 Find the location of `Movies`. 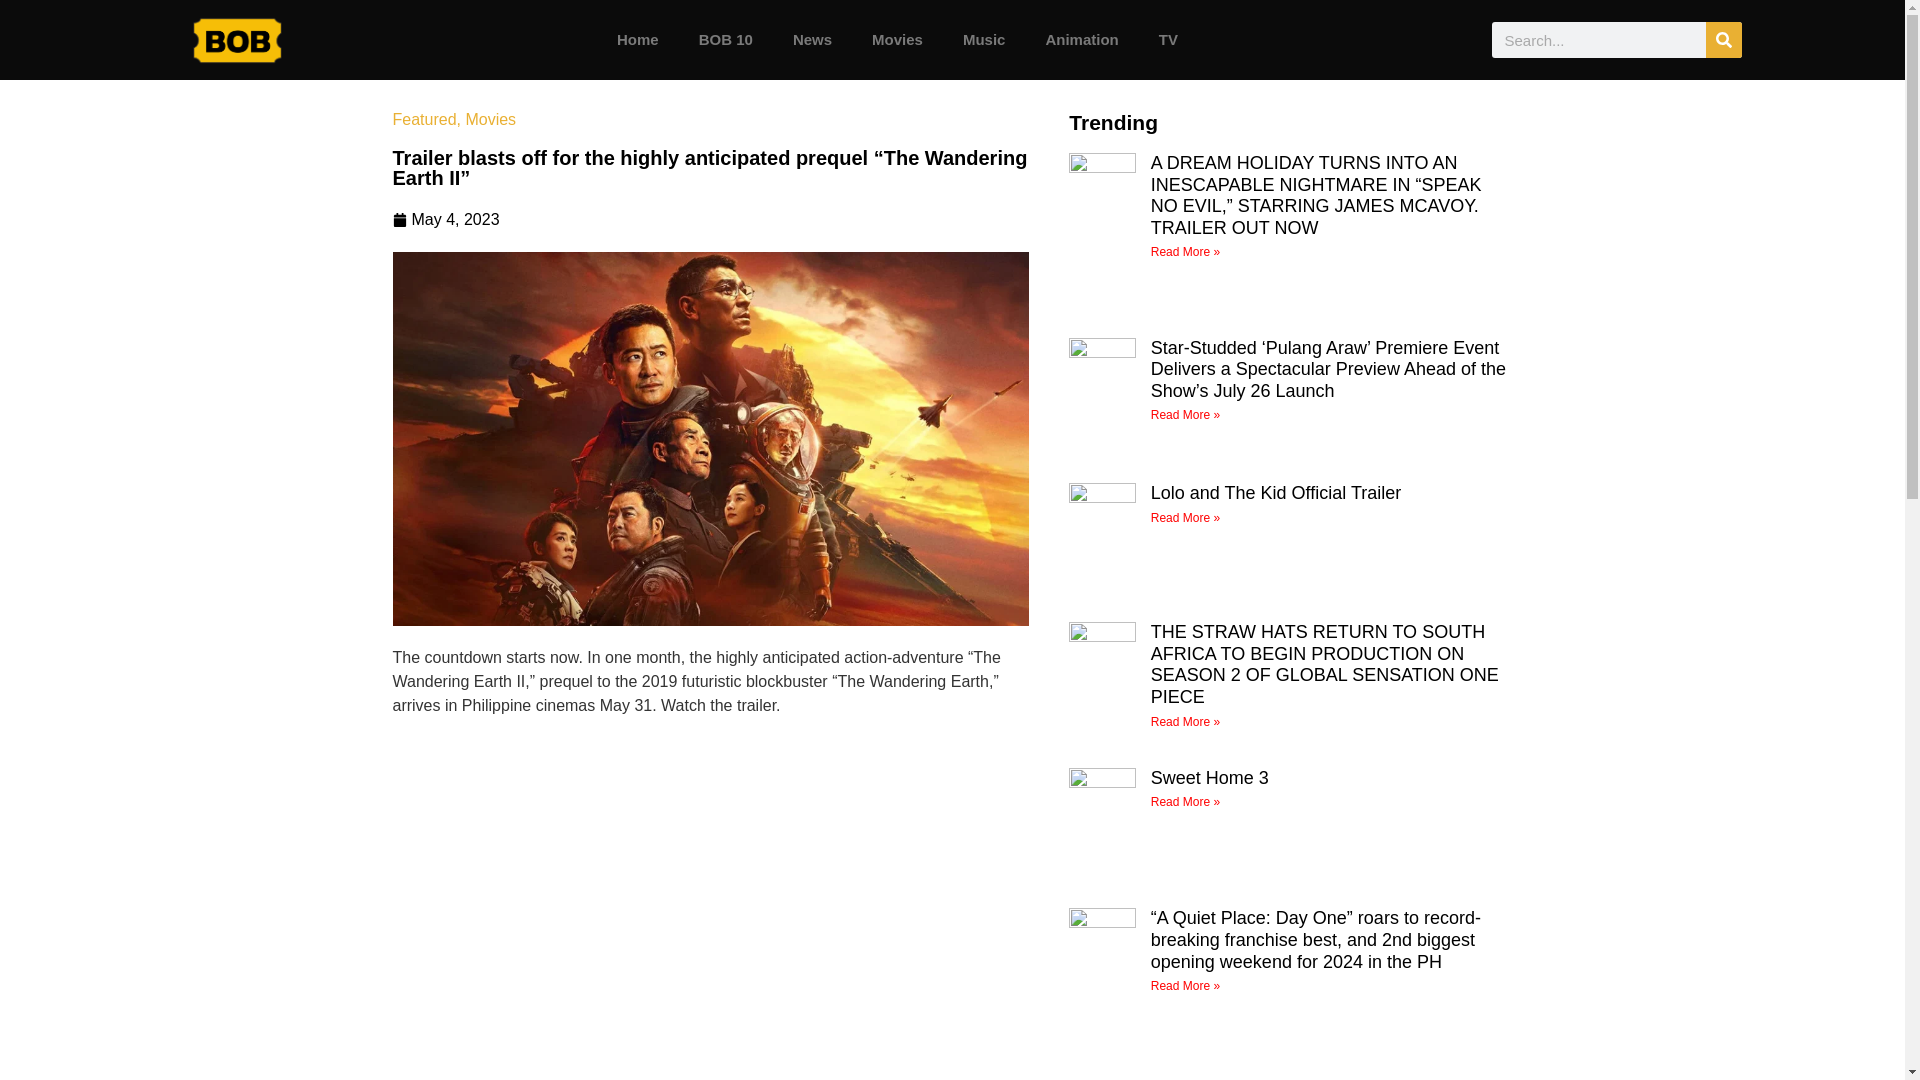

Movies is located at coordinates (897, 40).